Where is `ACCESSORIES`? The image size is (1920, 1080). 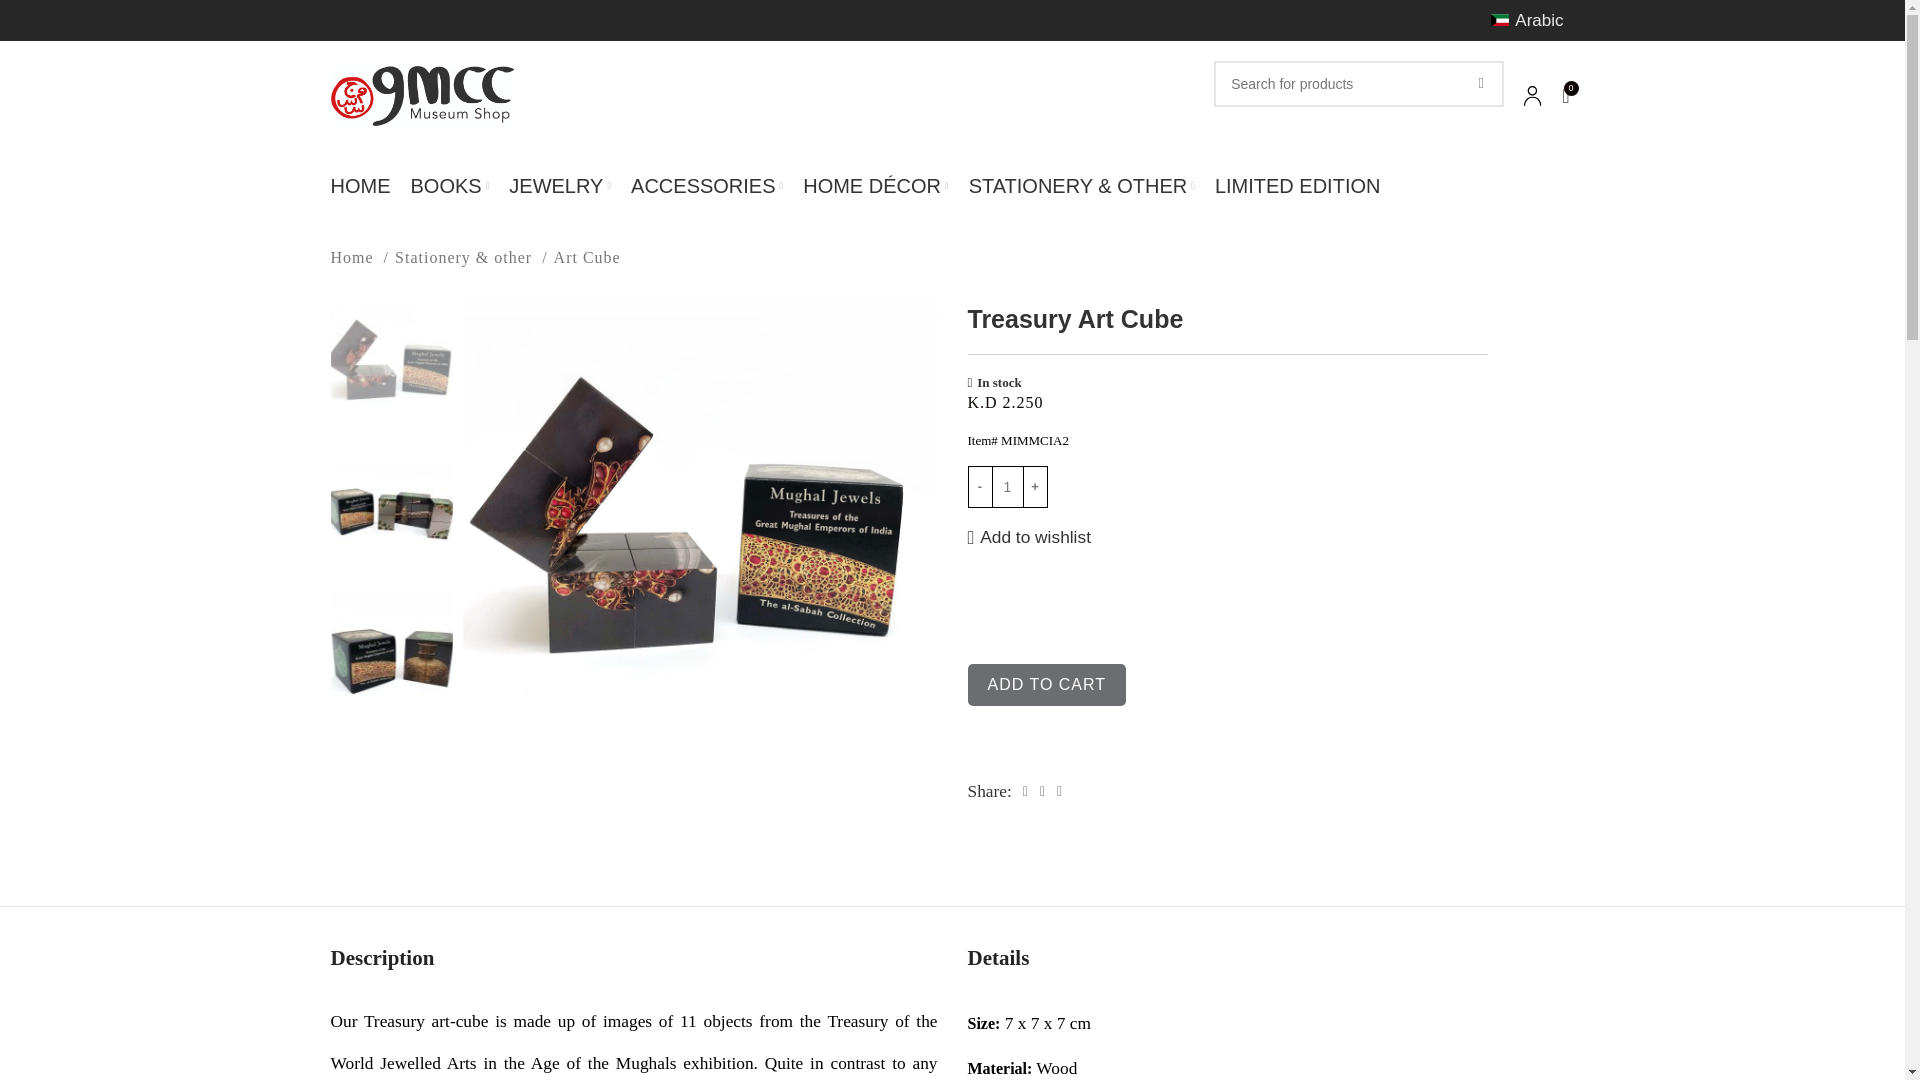
ACCESSORIES is located at coordinates (707, 186).